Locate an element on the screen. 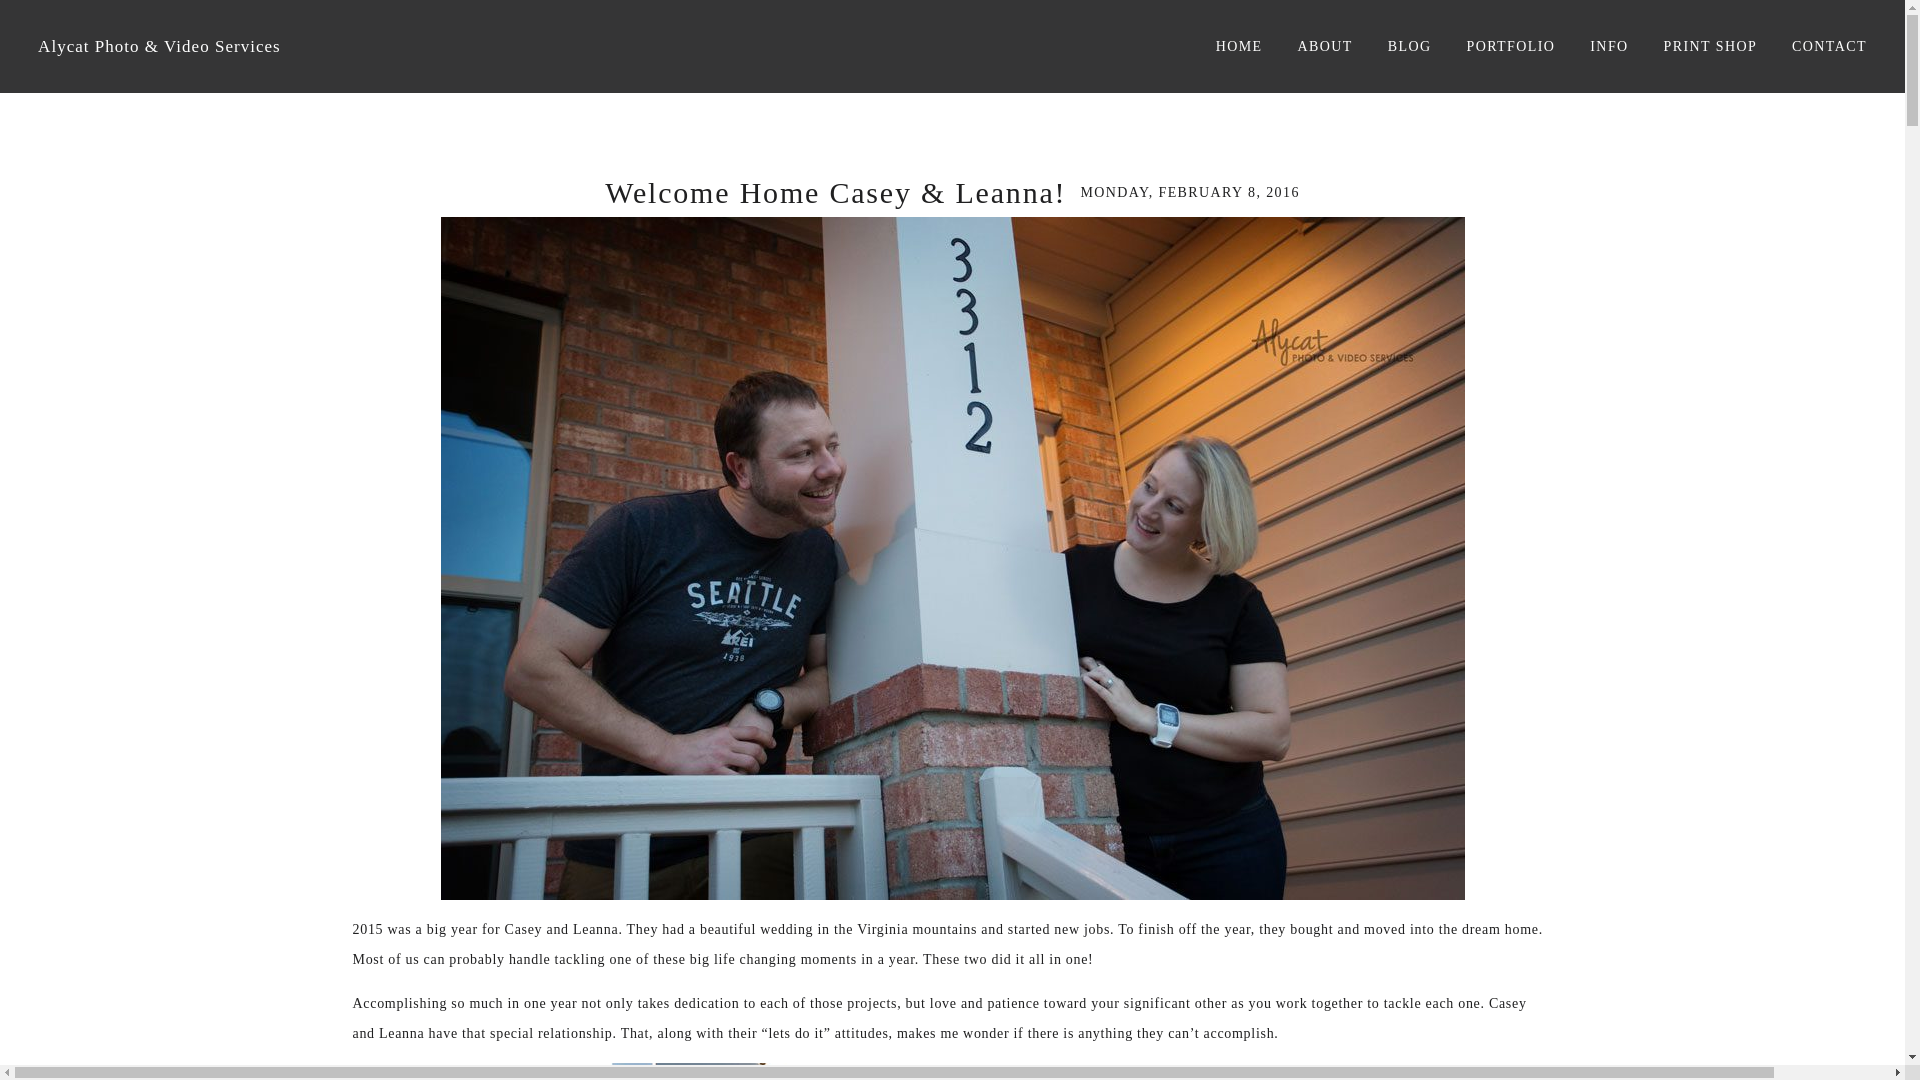  CONTACT is located at coordinates (1828, 46).